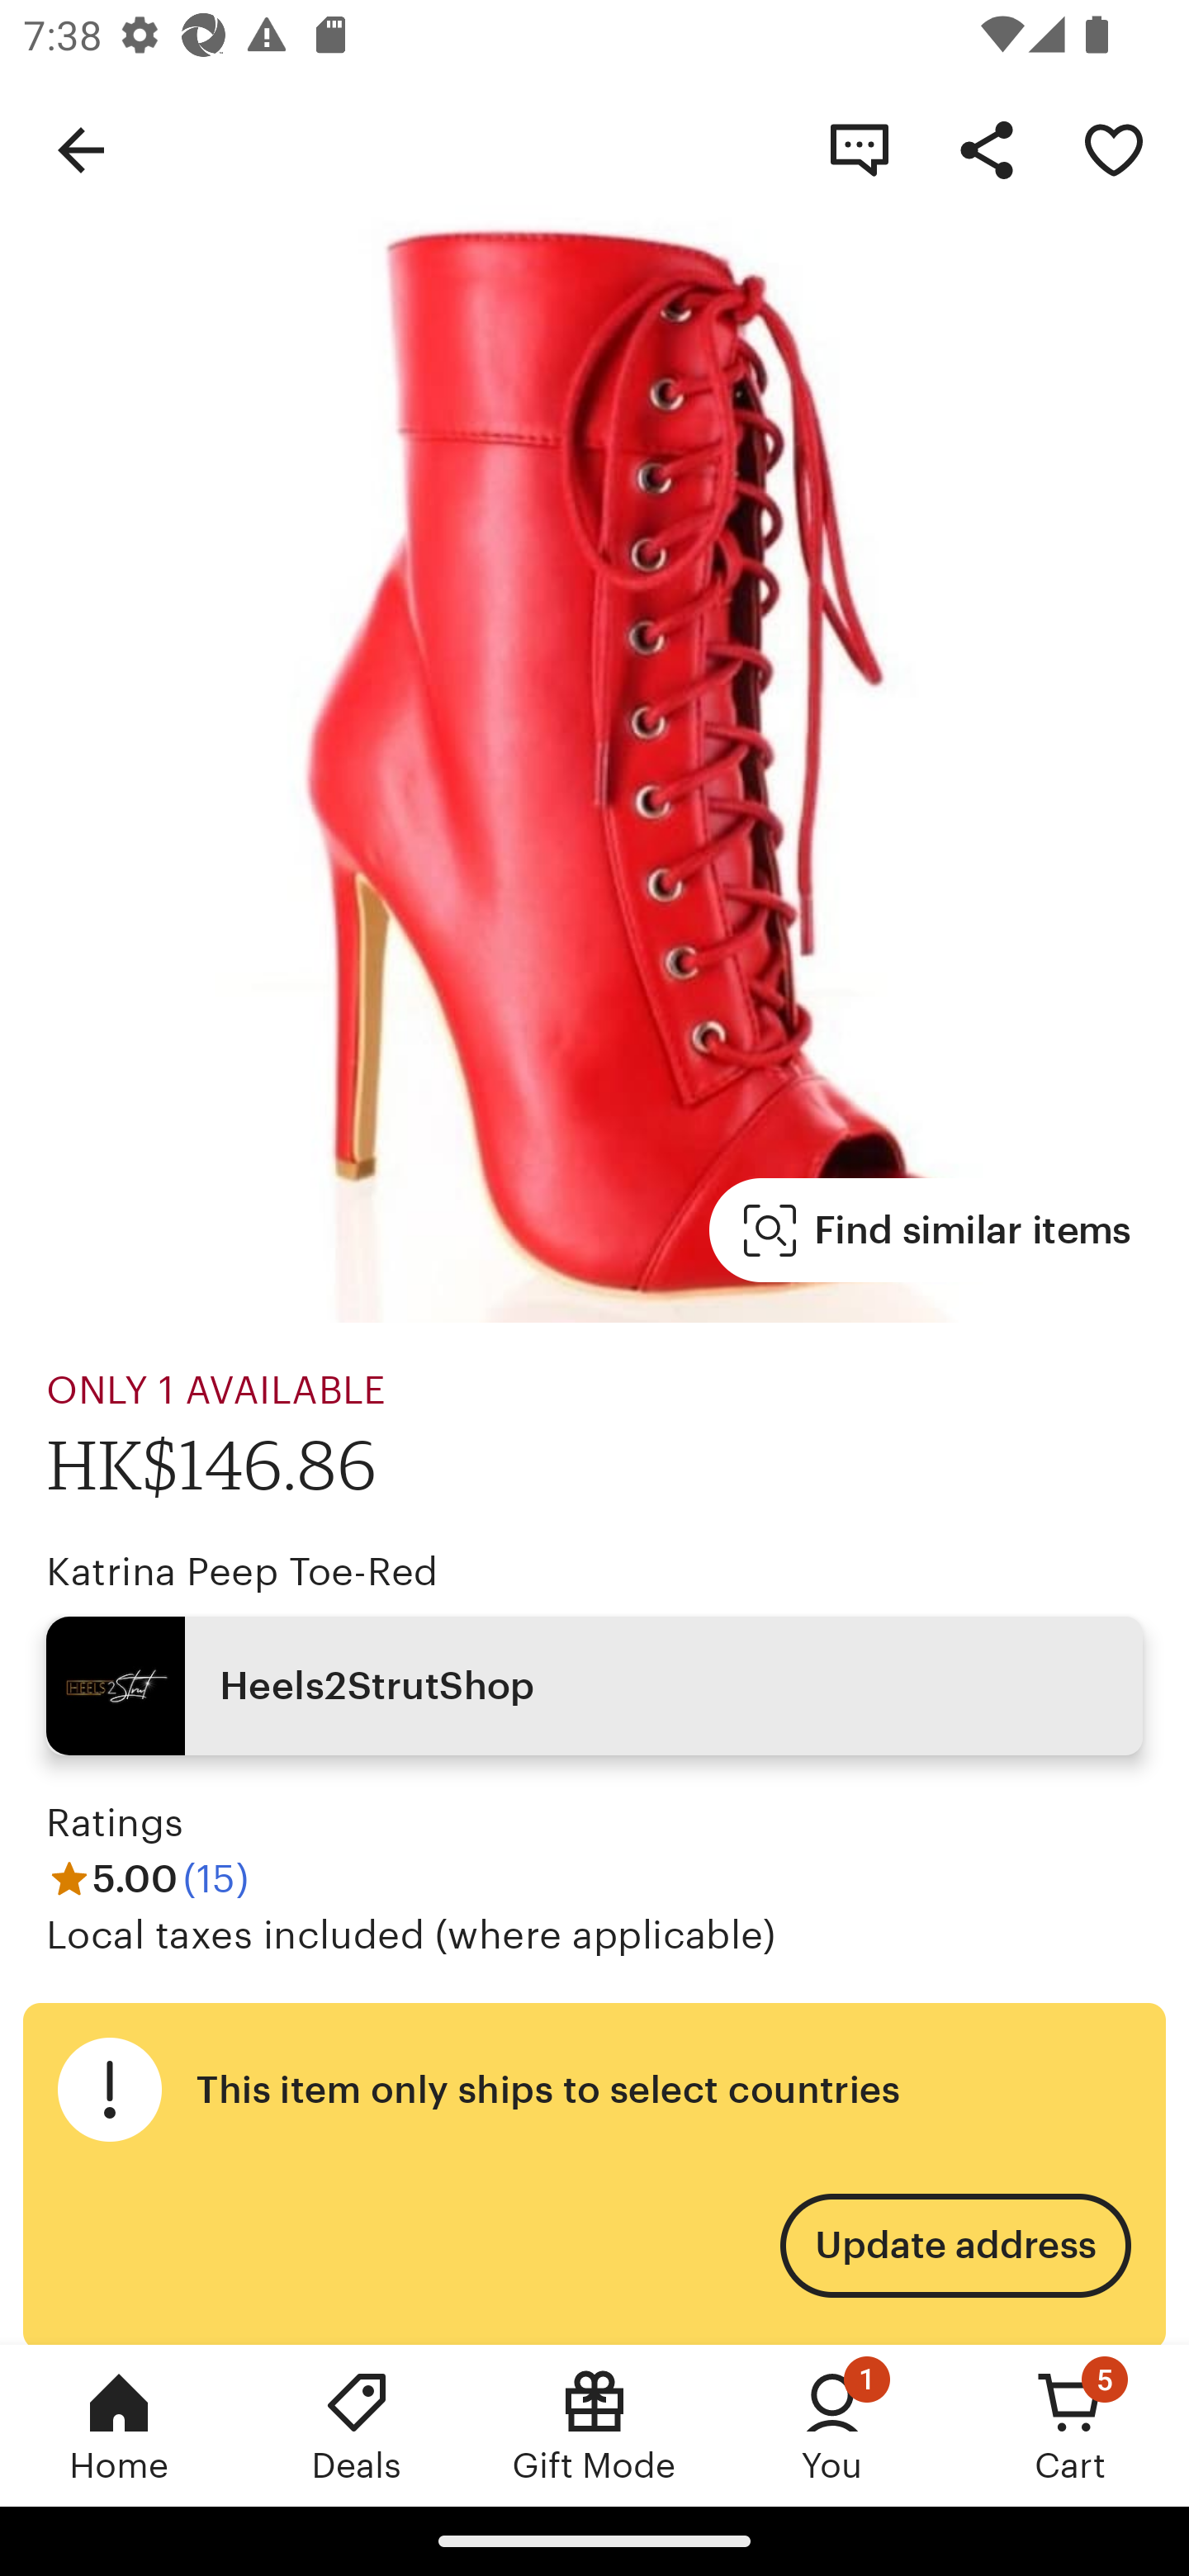 Image resolution: width=1189 pixels, height=2576 pixels. What do you see at coordinates (955, 2246) in the screenshot?
I see `Update address` at bounding box center [955, 2246].